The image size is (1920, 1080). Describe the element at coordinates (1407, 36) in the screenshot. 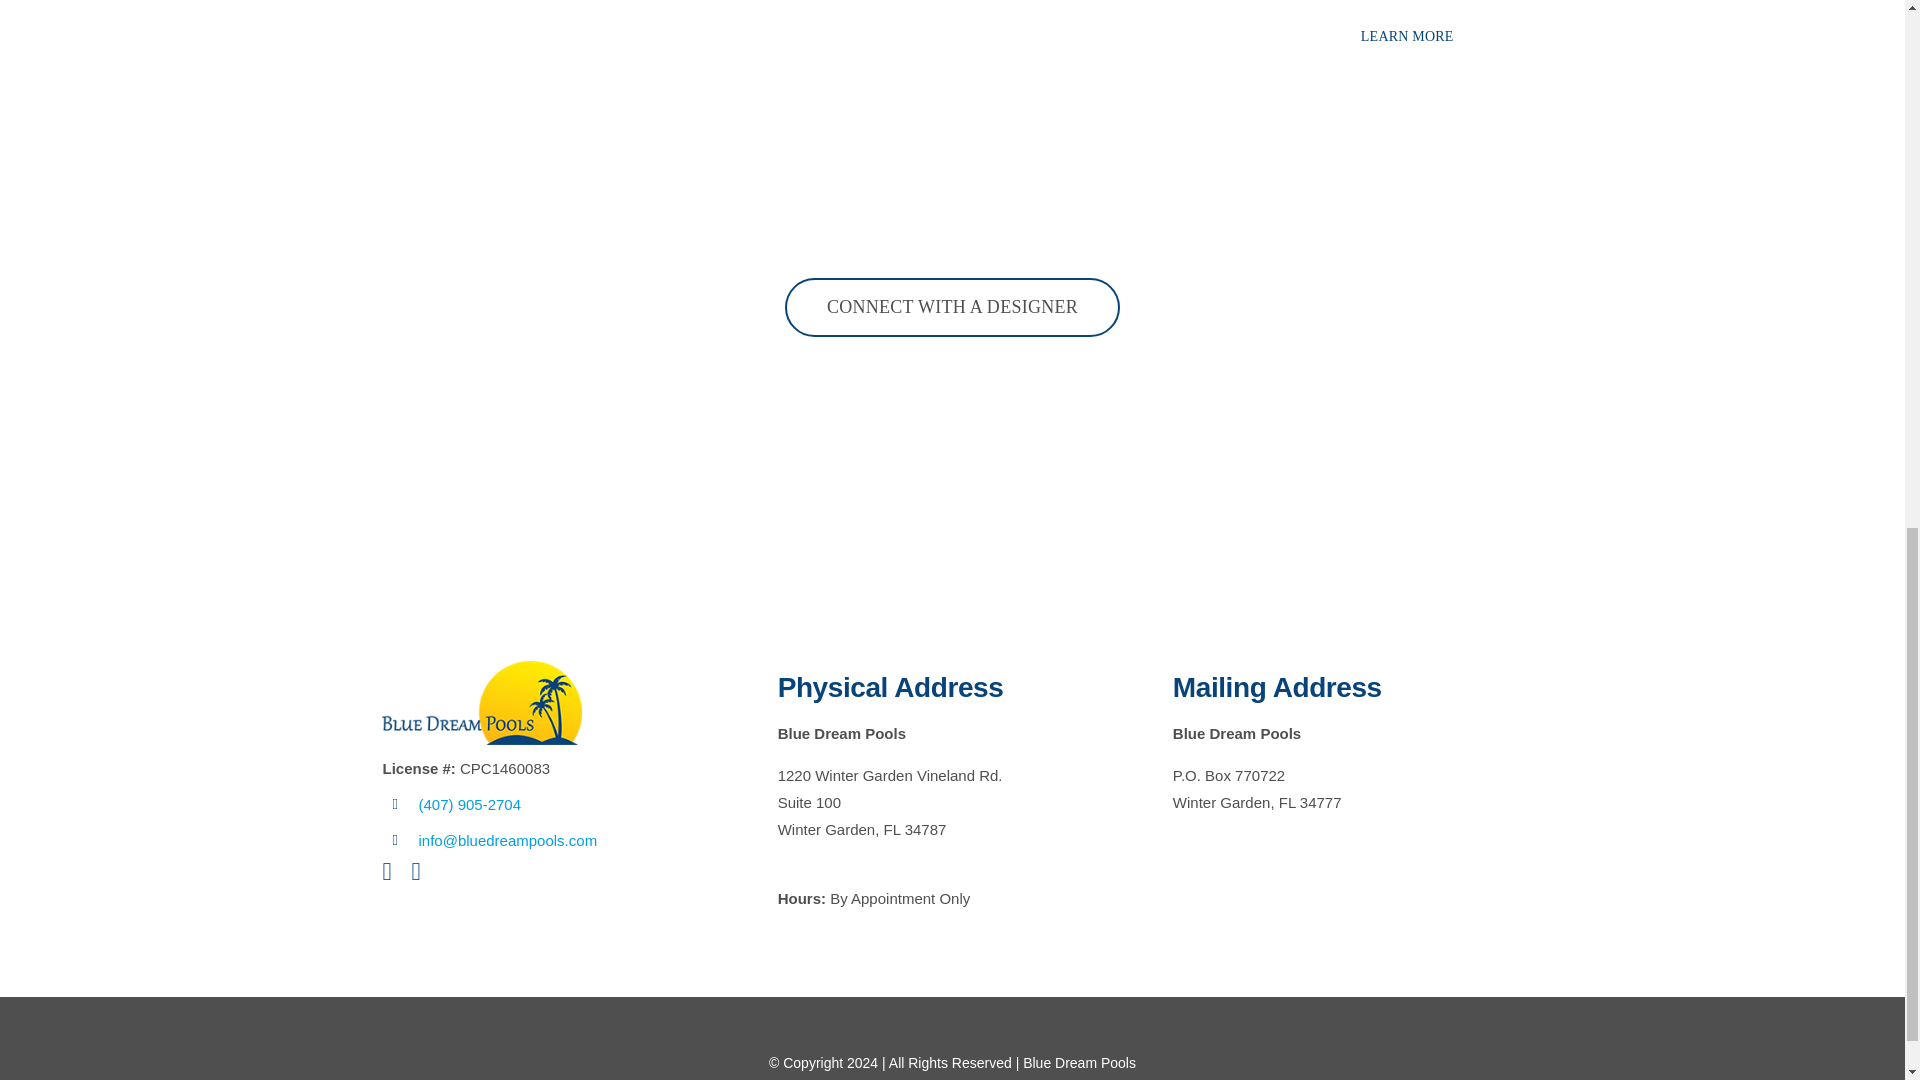

I see `LEARN MORE` at that location.